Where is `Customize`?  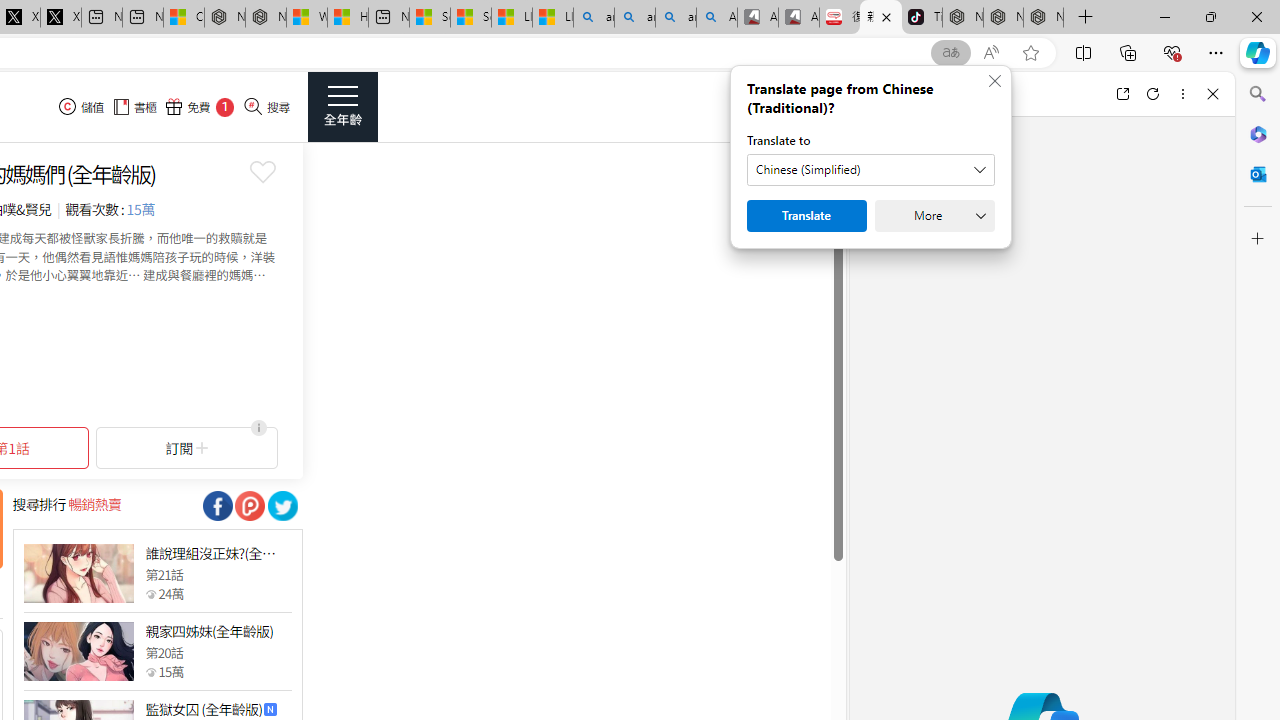 Customize is located at coordinates (1258, 239).